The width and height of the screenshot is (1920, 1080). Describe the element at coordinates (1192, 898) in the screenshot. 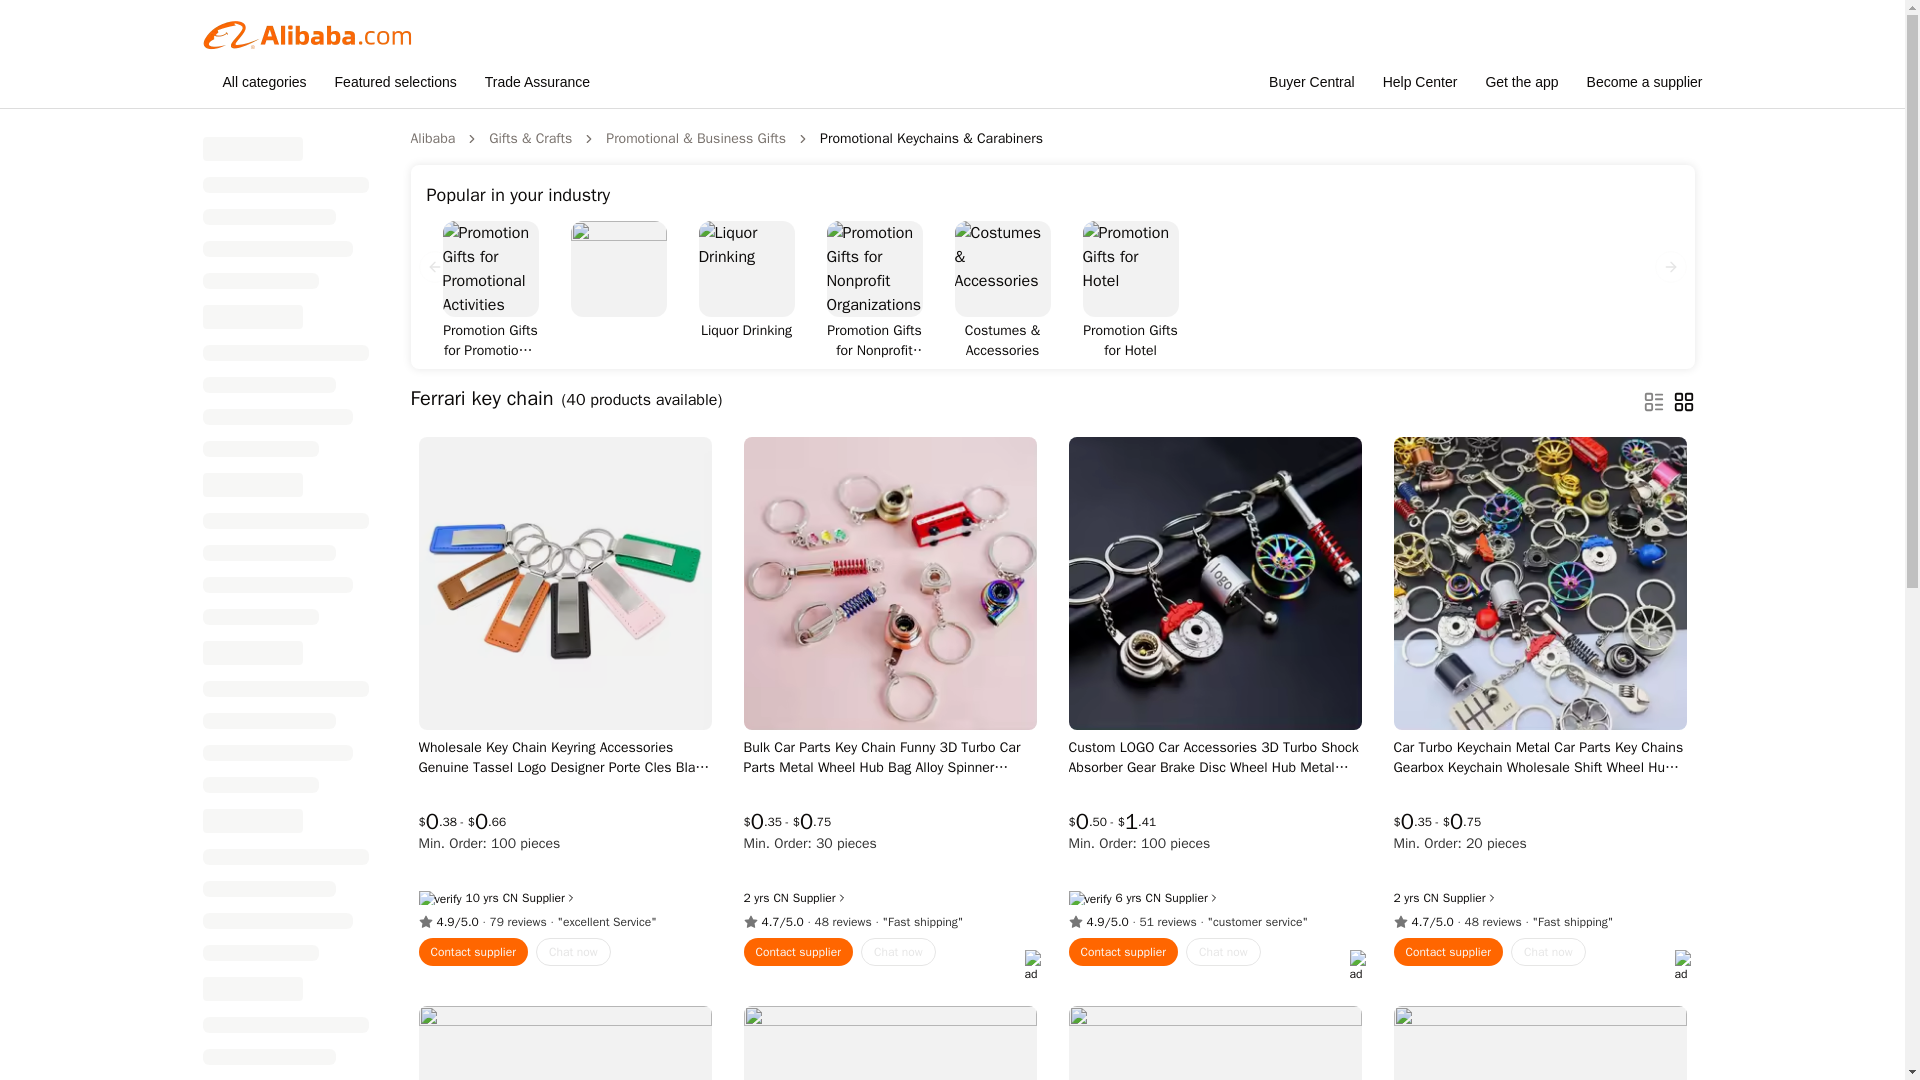

I see `Supplier` at that location.